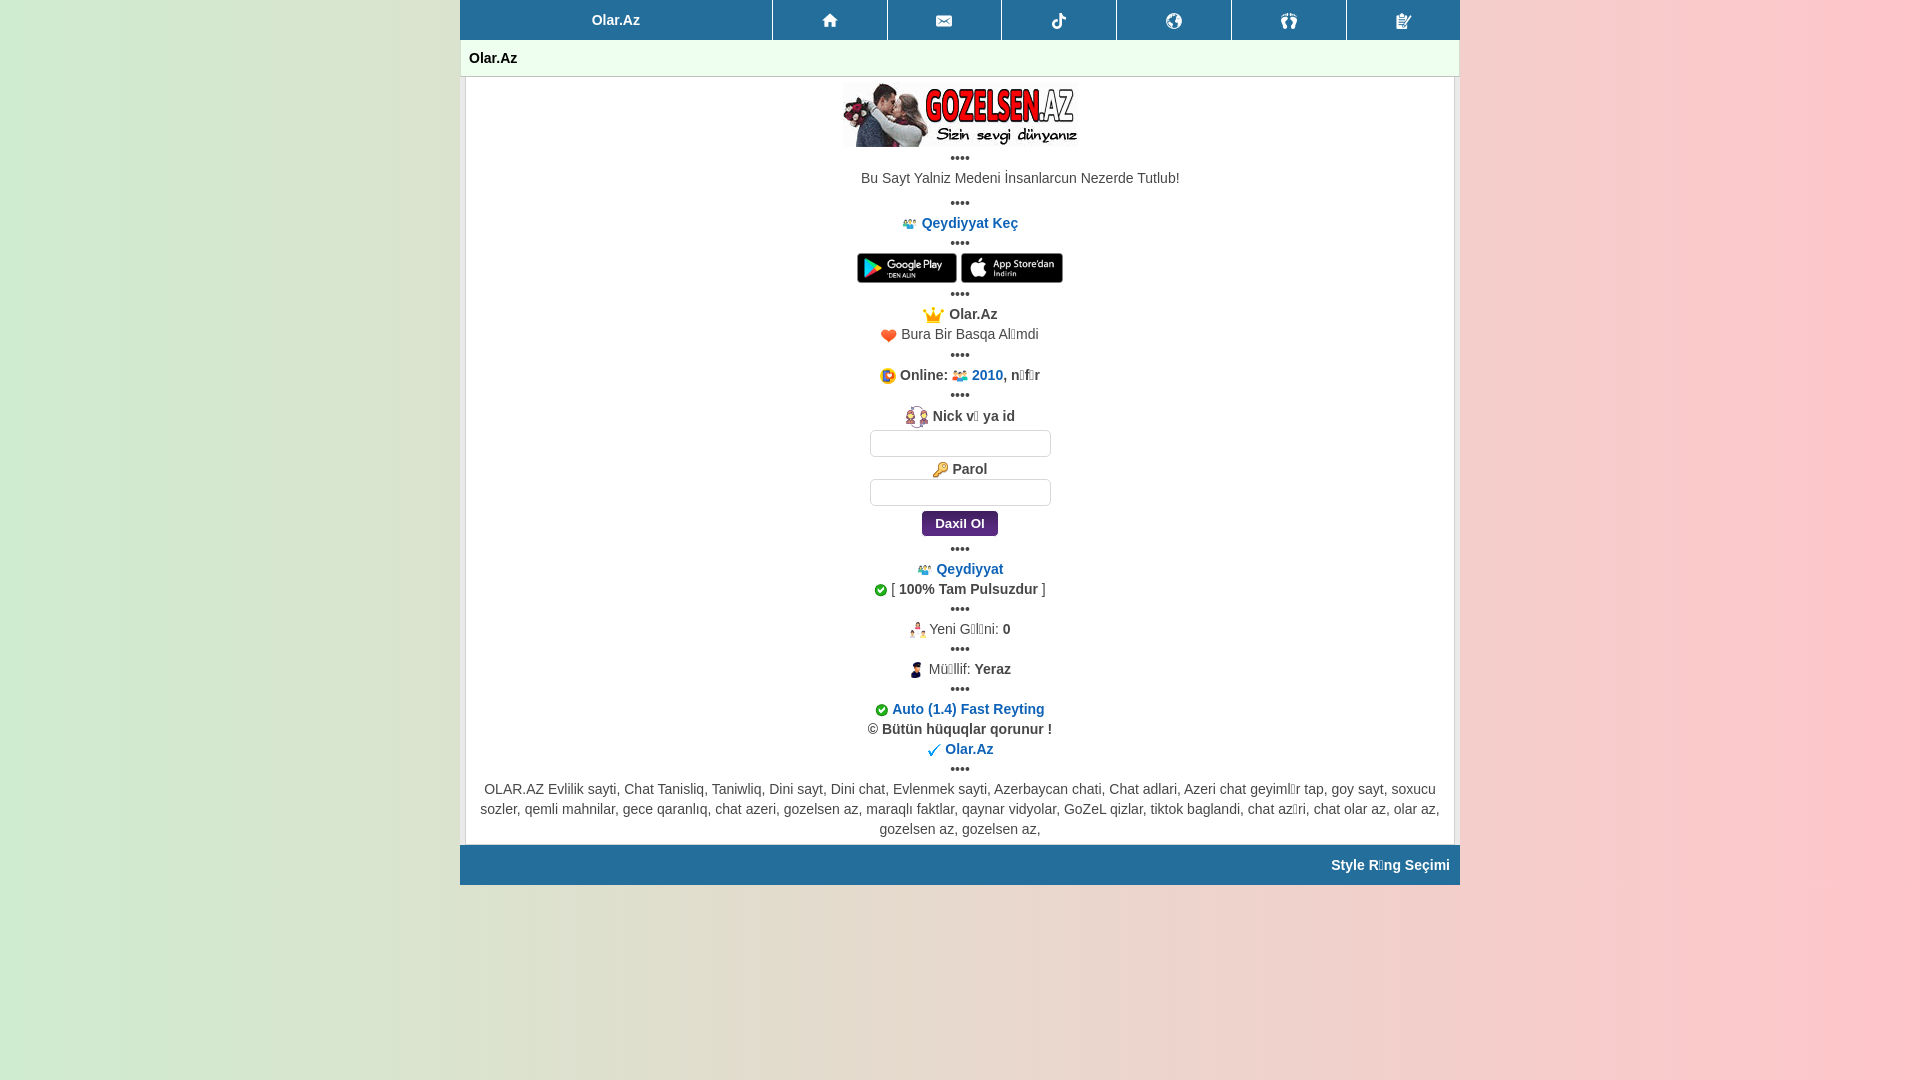  Describe the element at coordinates (960, 492) in the screenshot. I see `Parol` at that location.